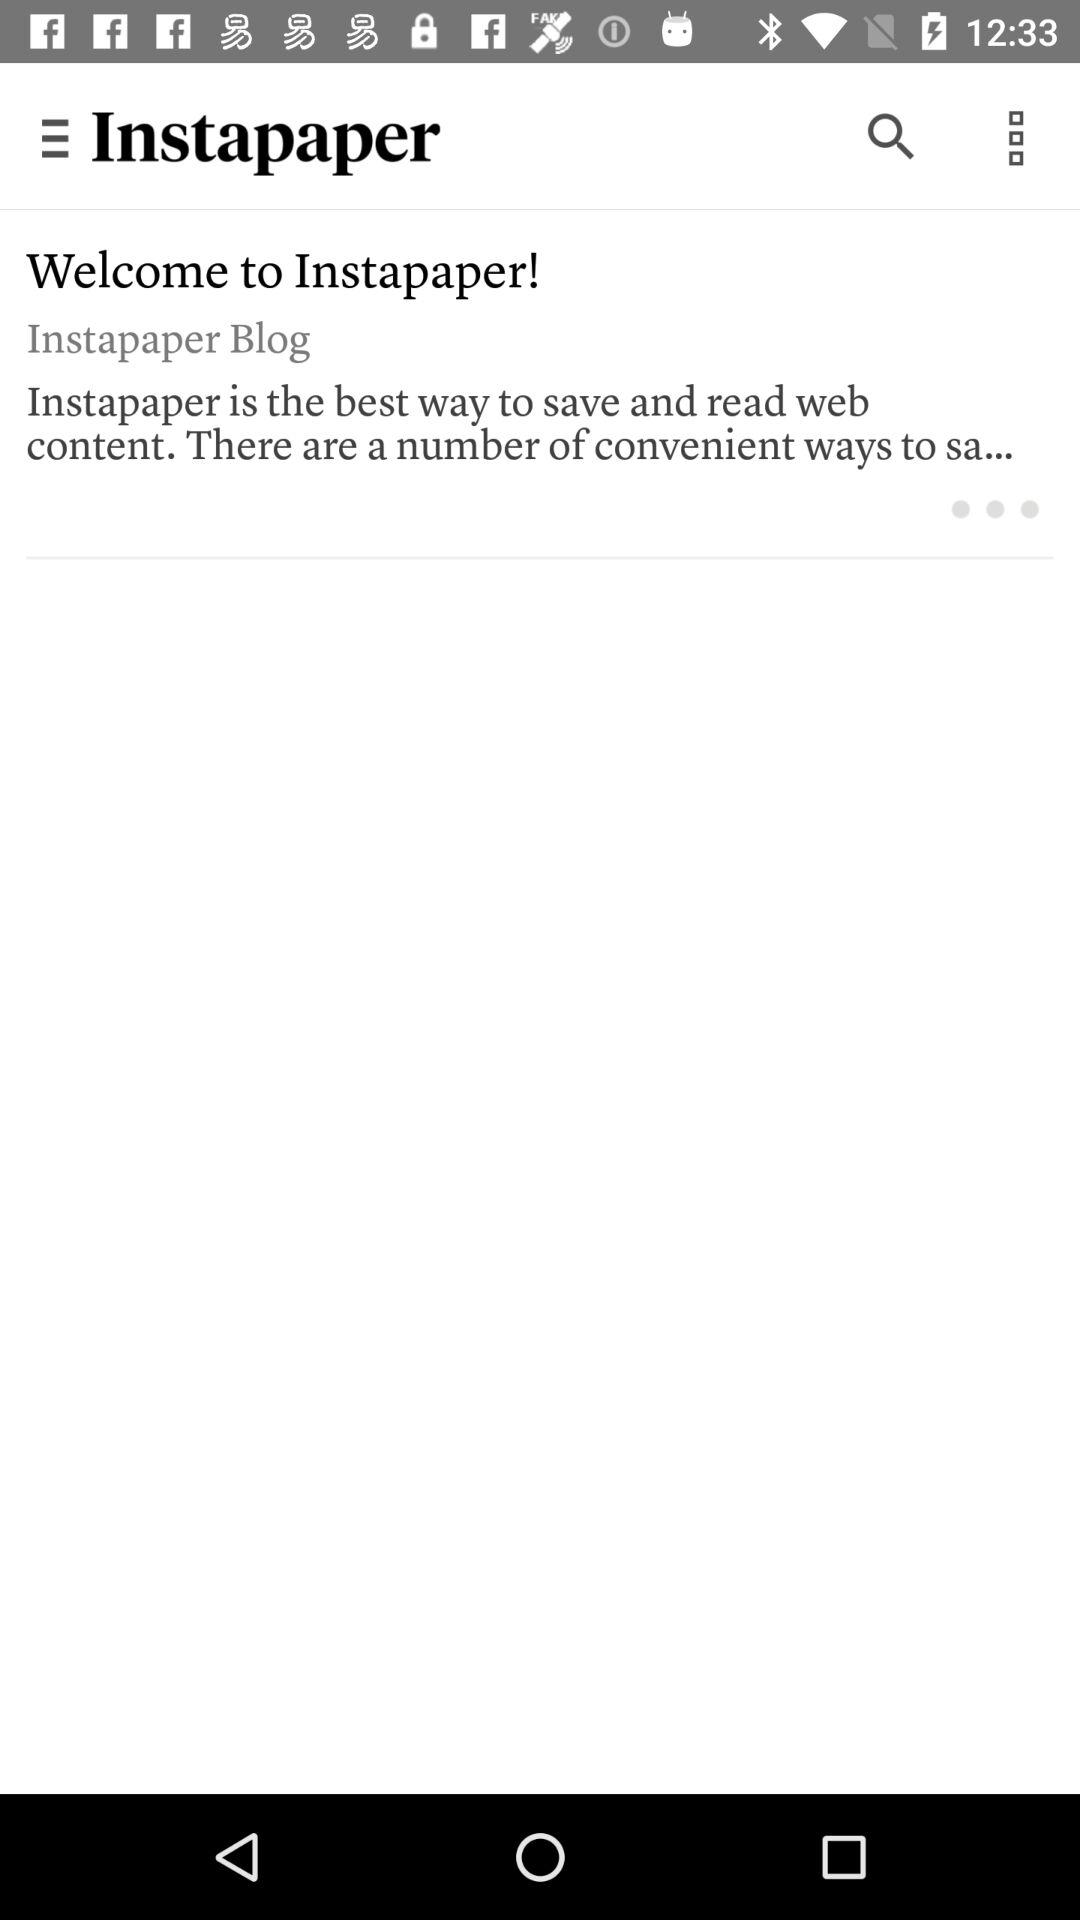 This screenshot has width=1080, height=1920. What do you see at coordinates (994, 508) in the screenshot?
I see `click icon below instapaper is the icon` at bounding box center [994, 508].